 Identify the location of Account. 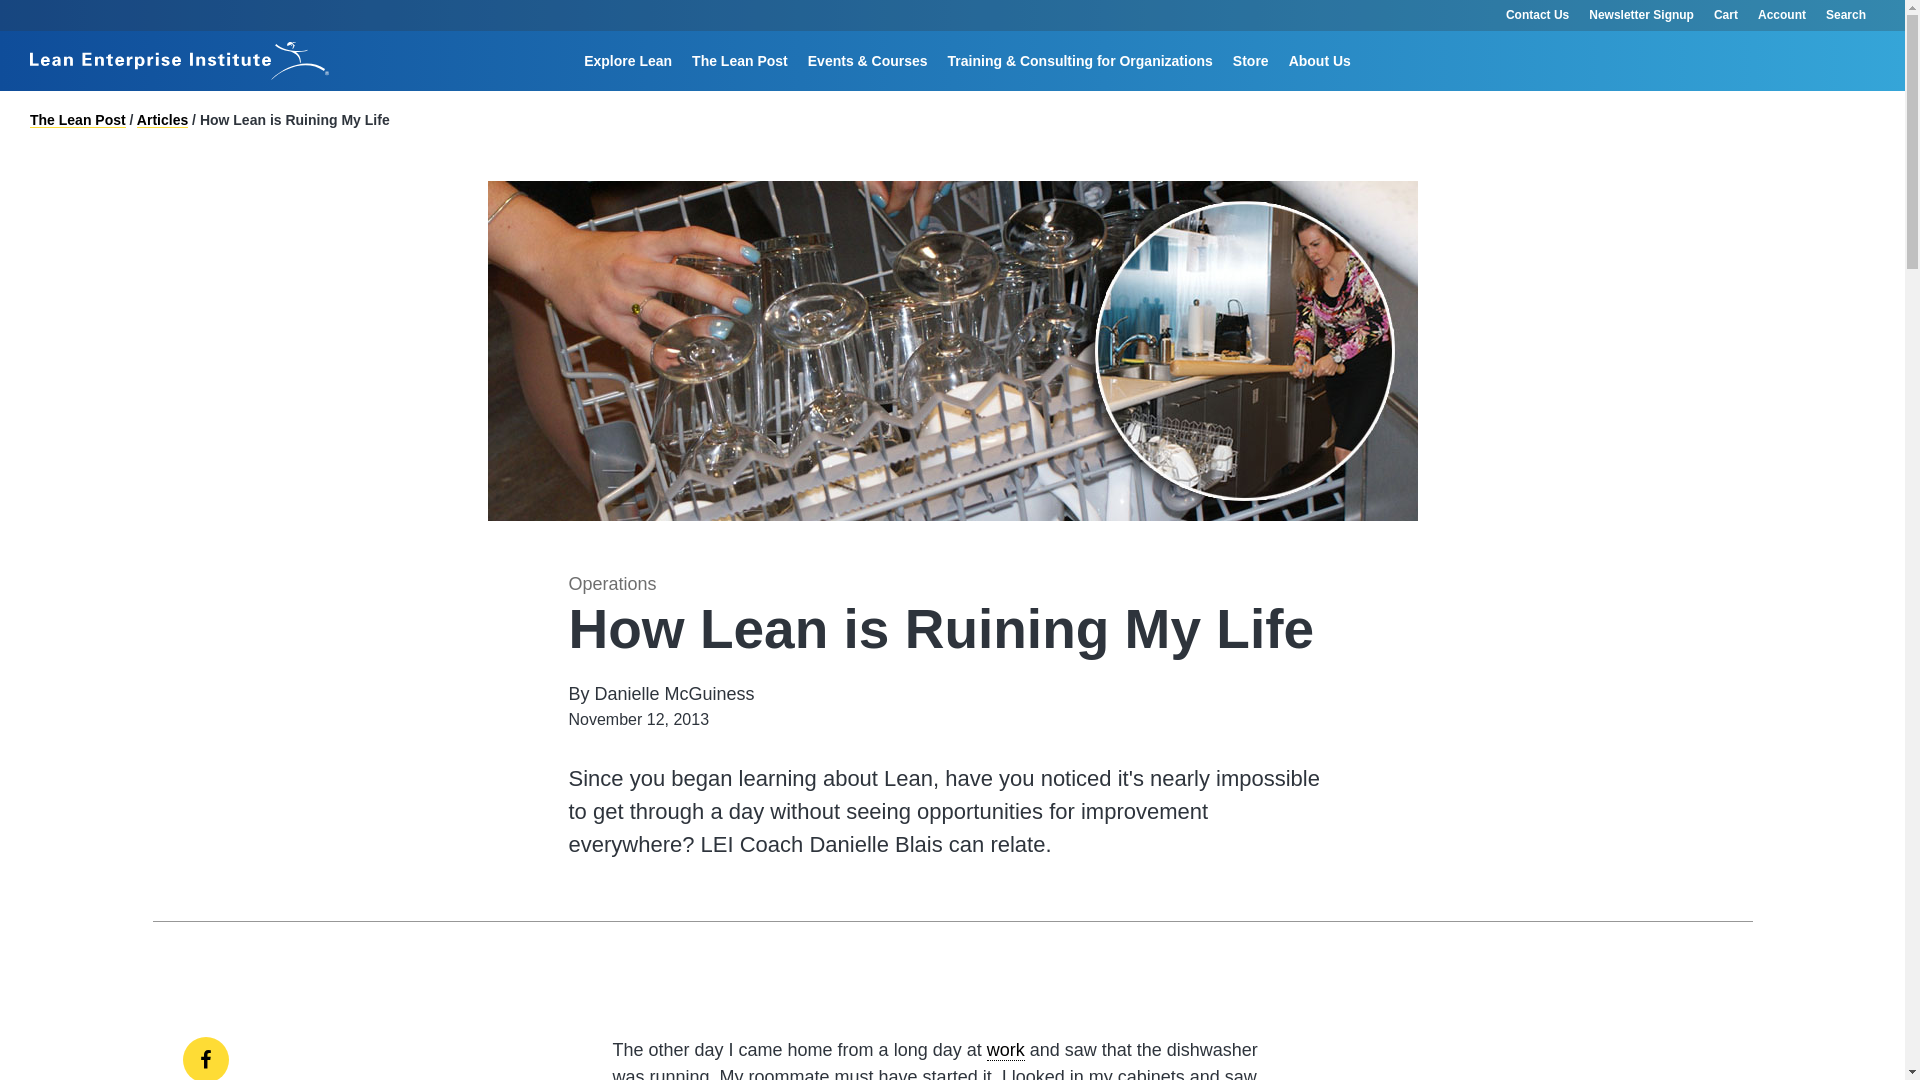
(1782, 16).